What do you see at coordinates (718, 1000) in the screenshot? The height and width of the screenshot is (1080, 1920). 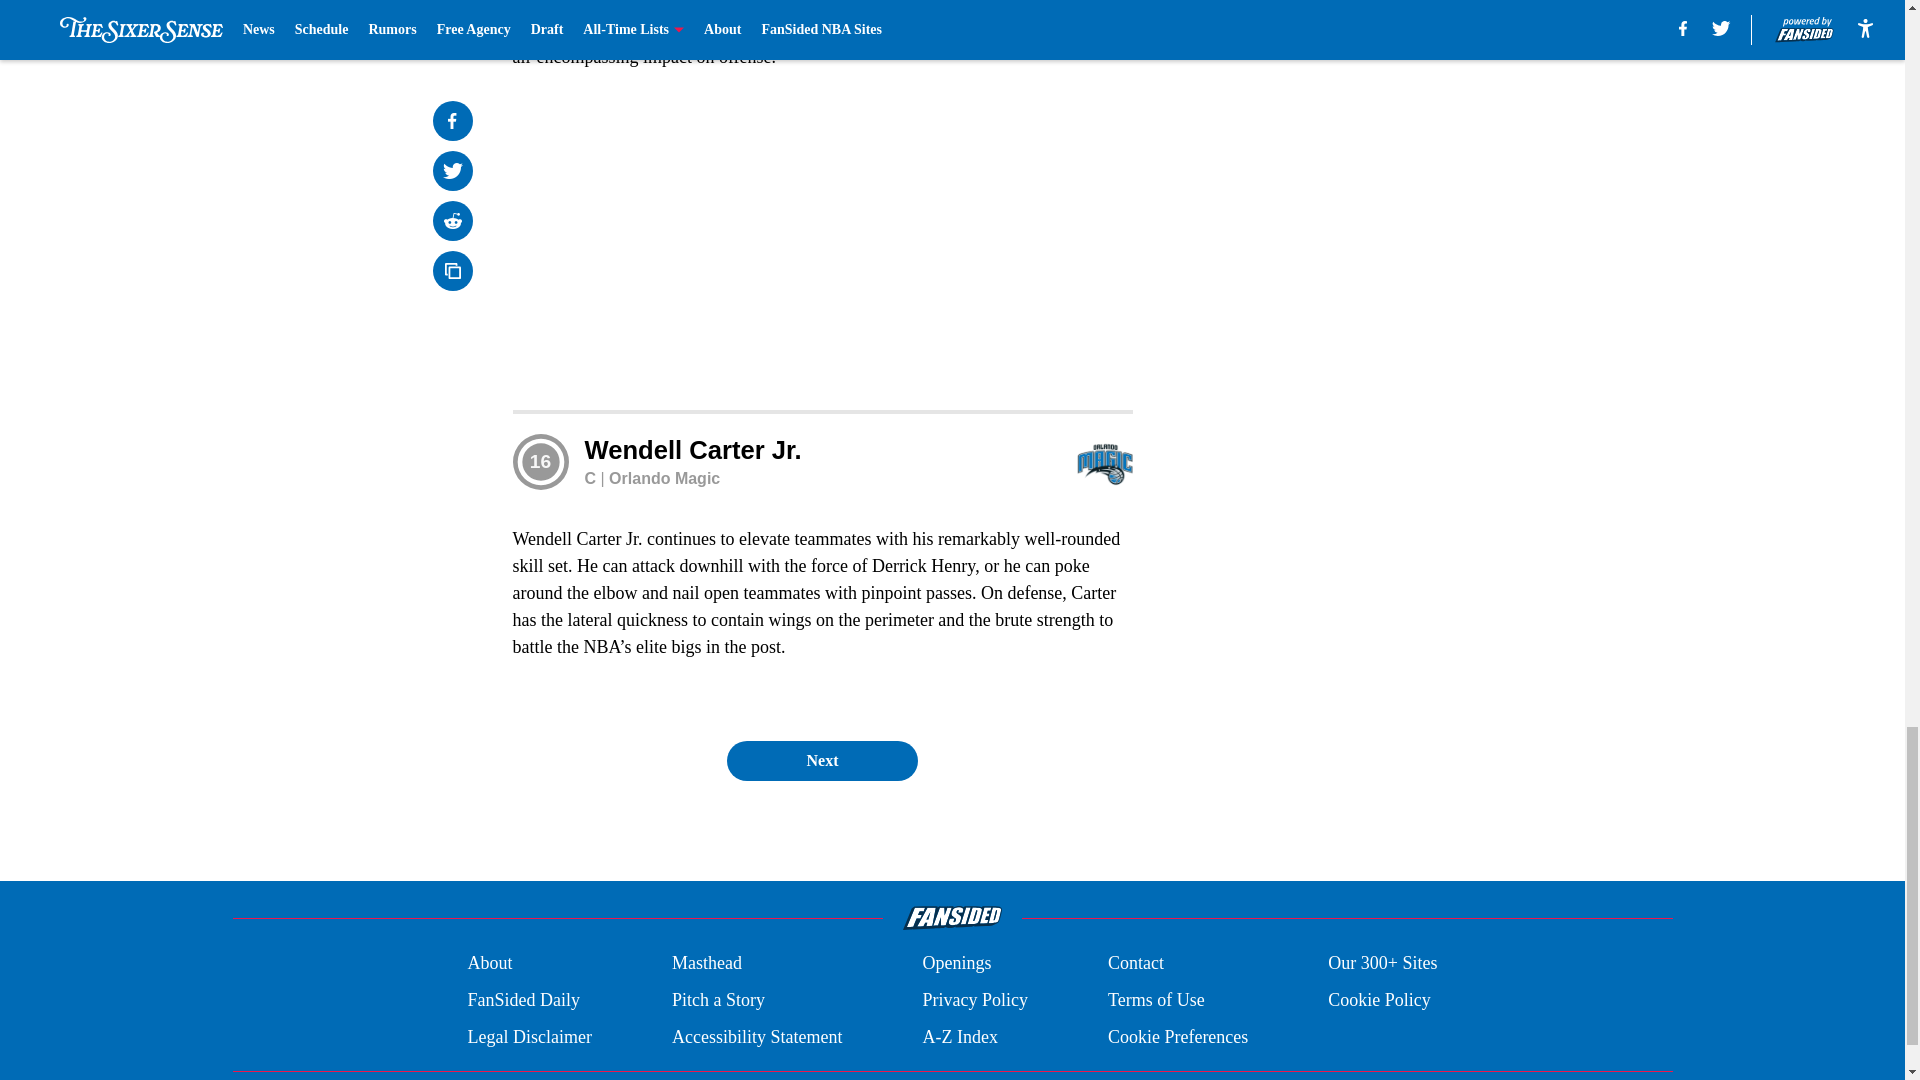 I see `Pitch a Story` at bounding box center [718, 1000].